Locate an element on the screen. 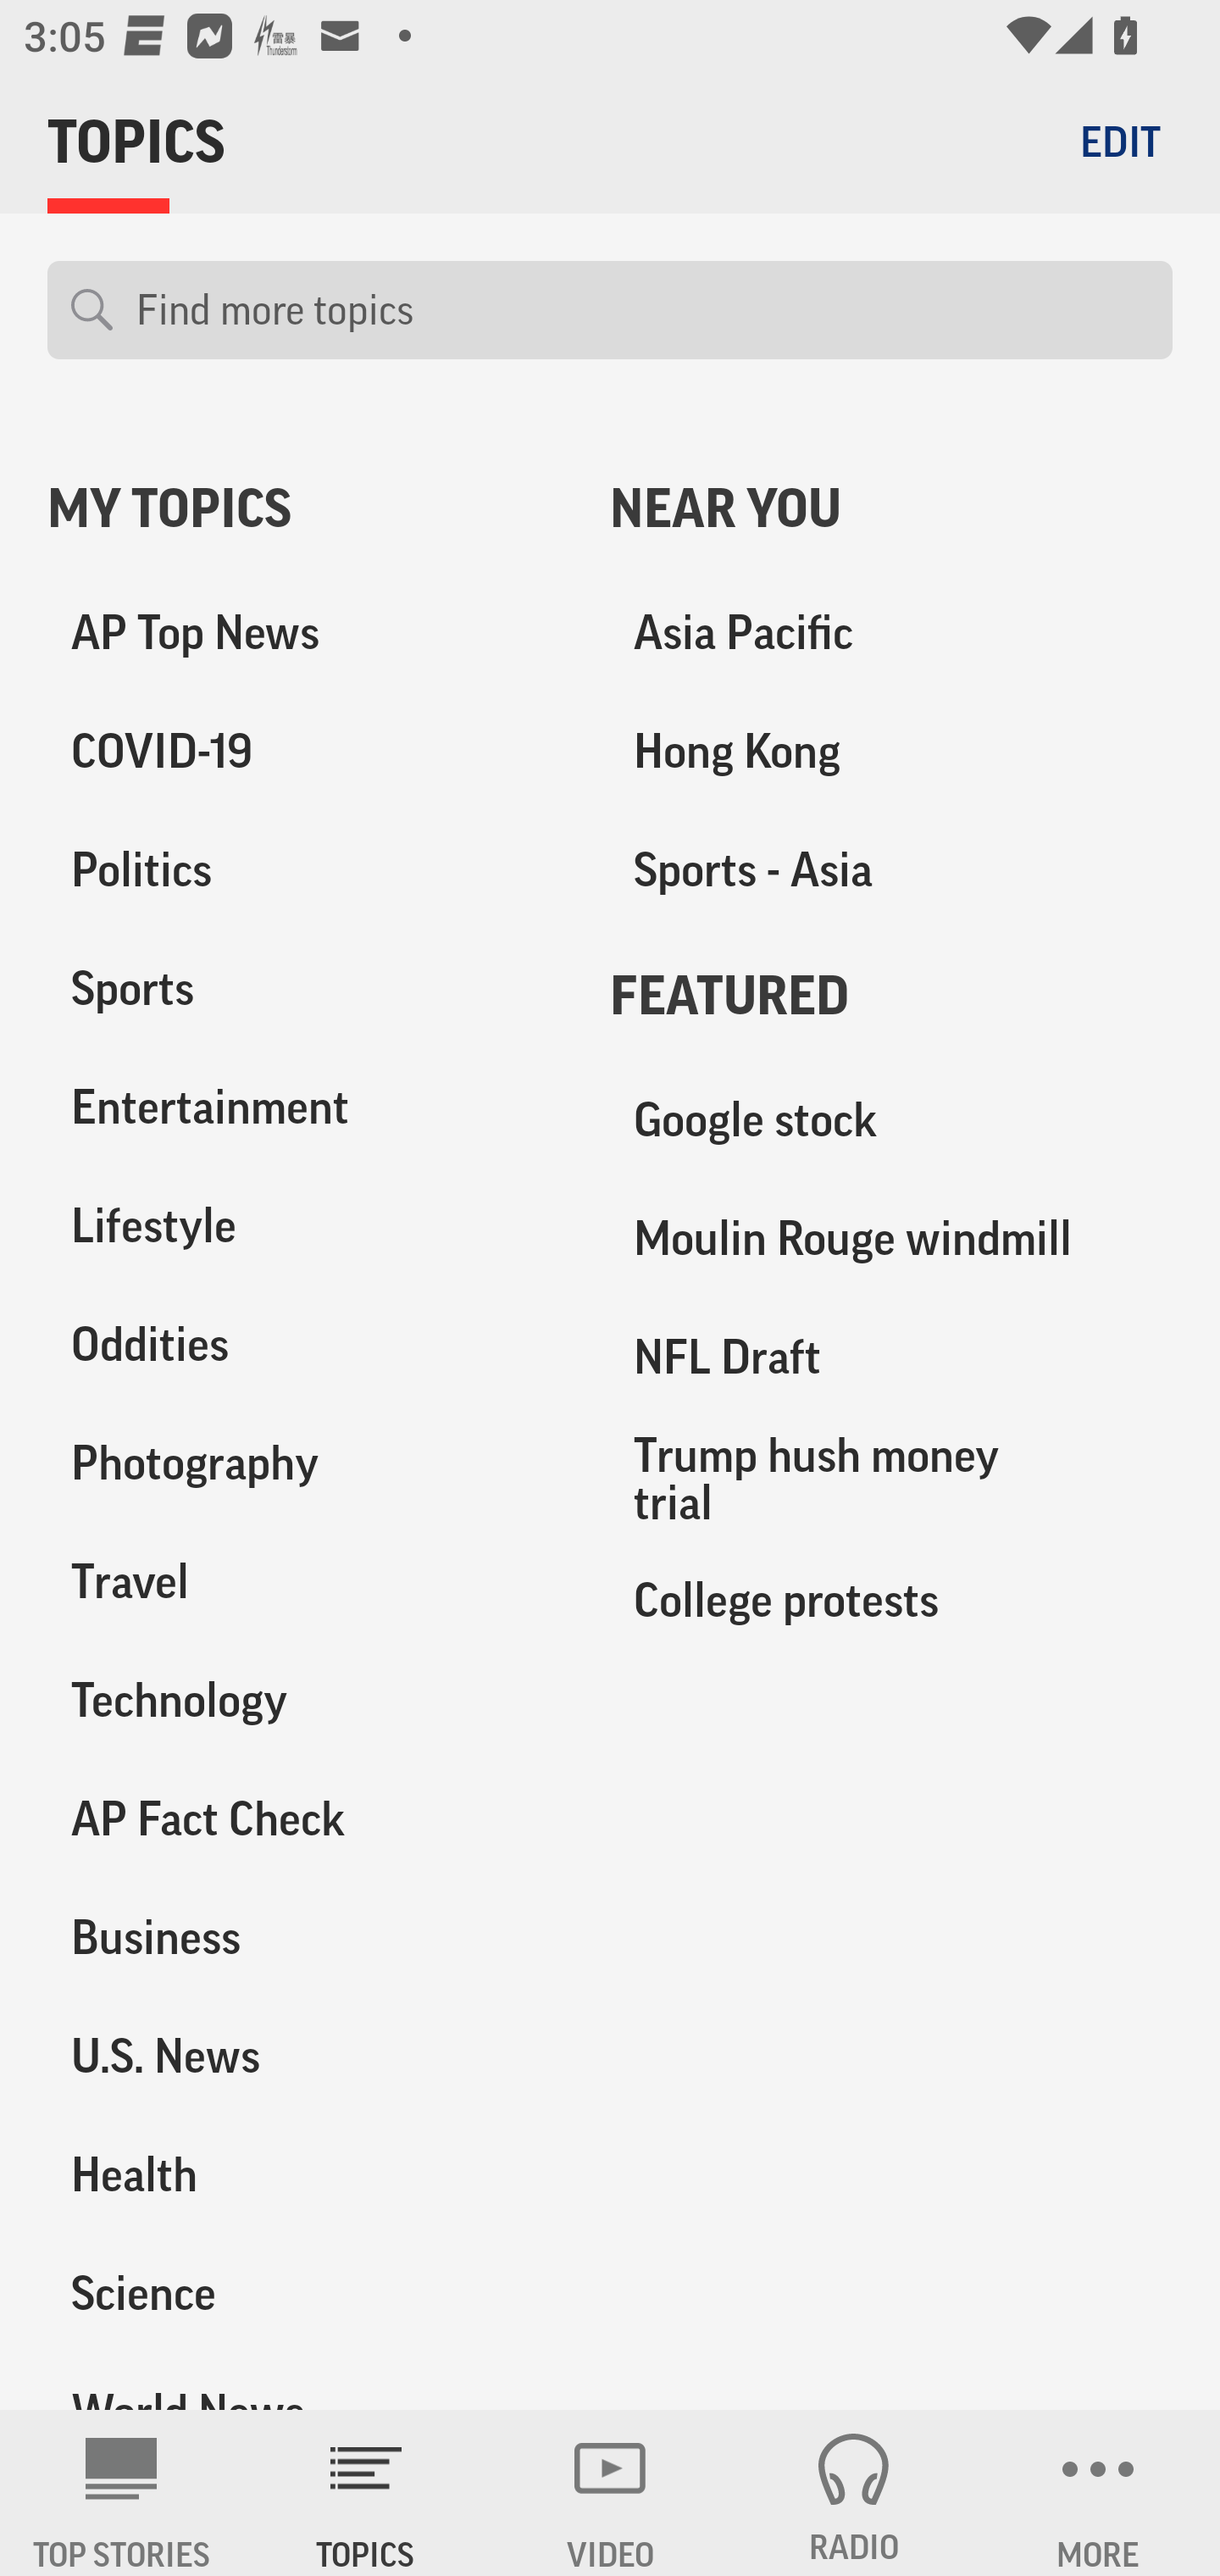  Sports is located at coordinates (305, 989).